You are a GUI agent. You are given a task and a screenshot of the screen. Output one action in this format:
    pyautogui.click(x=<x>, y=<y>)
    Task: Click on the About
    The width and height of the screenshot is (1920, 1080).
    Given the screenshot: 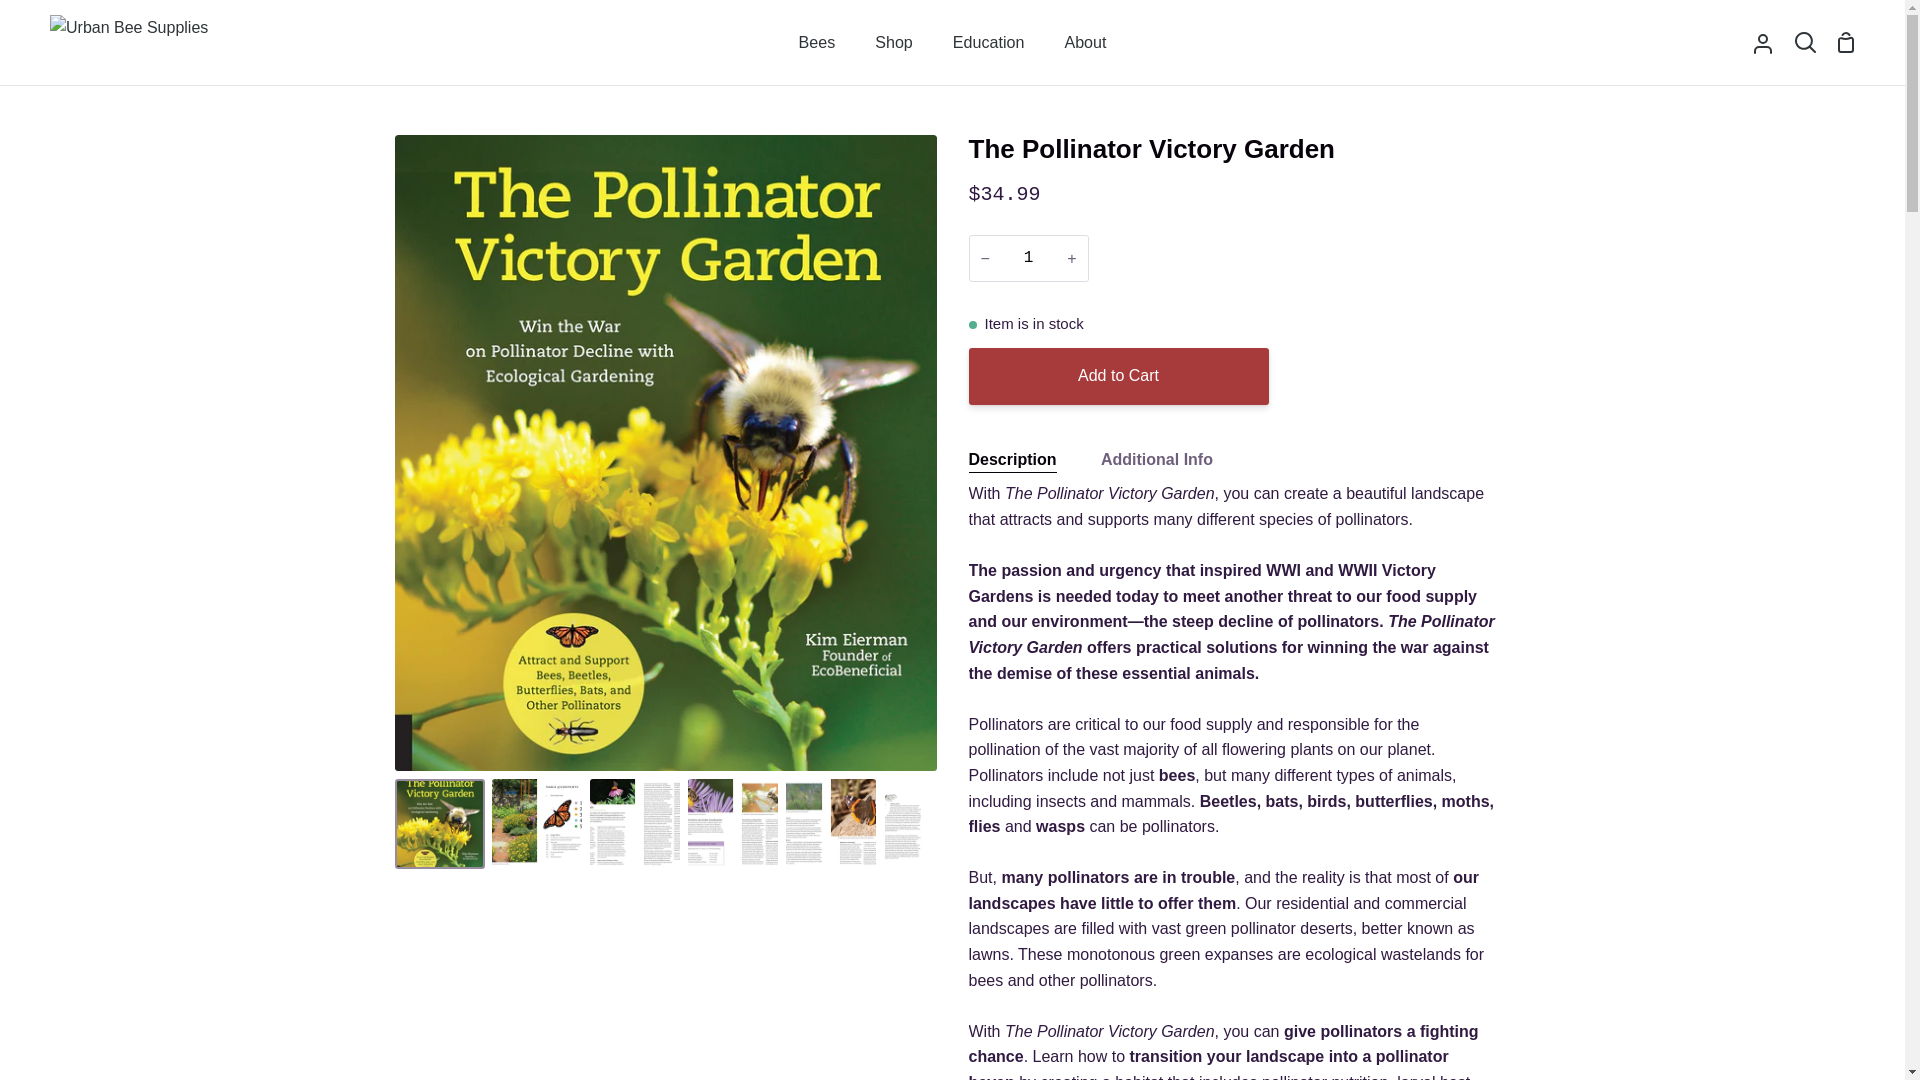 What is the action you would take?
    pyautogui.click(x=1084, y=42)
    